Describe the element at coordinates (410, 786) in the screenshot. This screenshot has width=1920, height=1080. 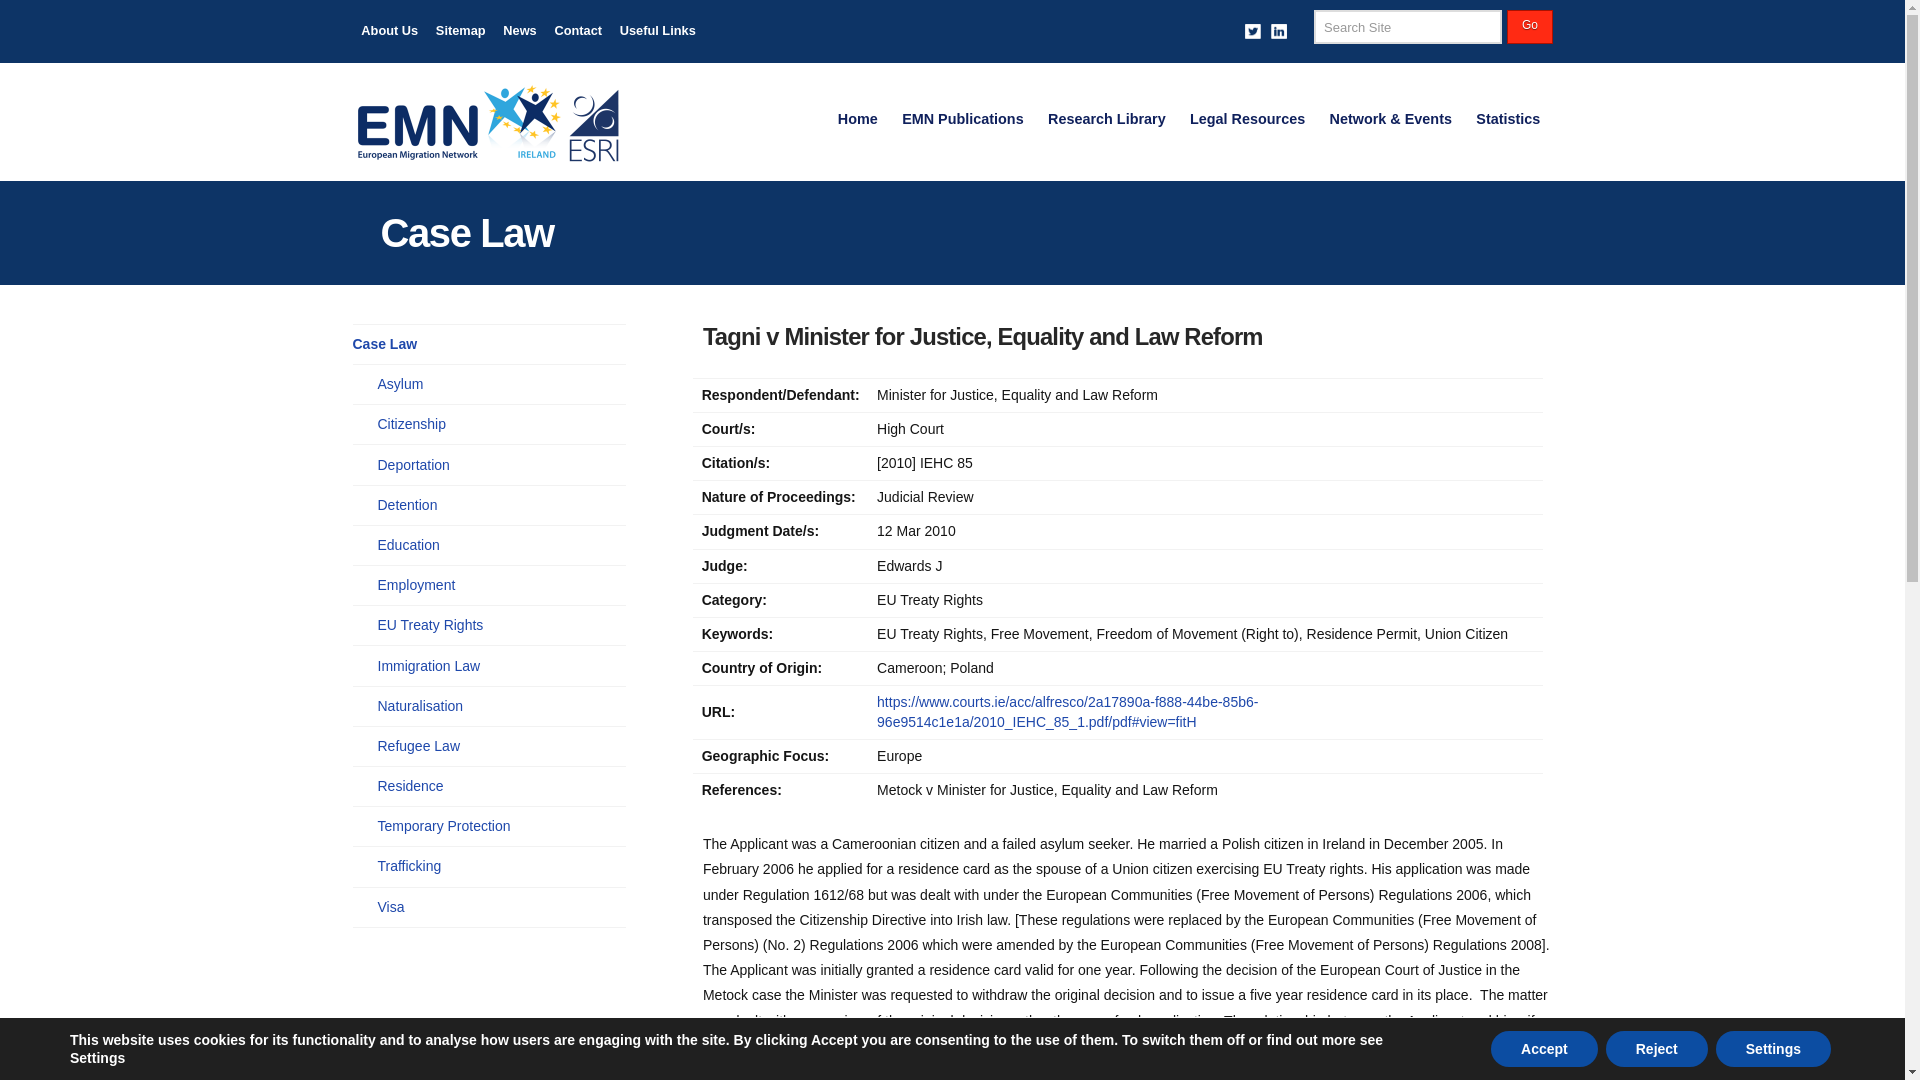
I see `Residence` at that location.